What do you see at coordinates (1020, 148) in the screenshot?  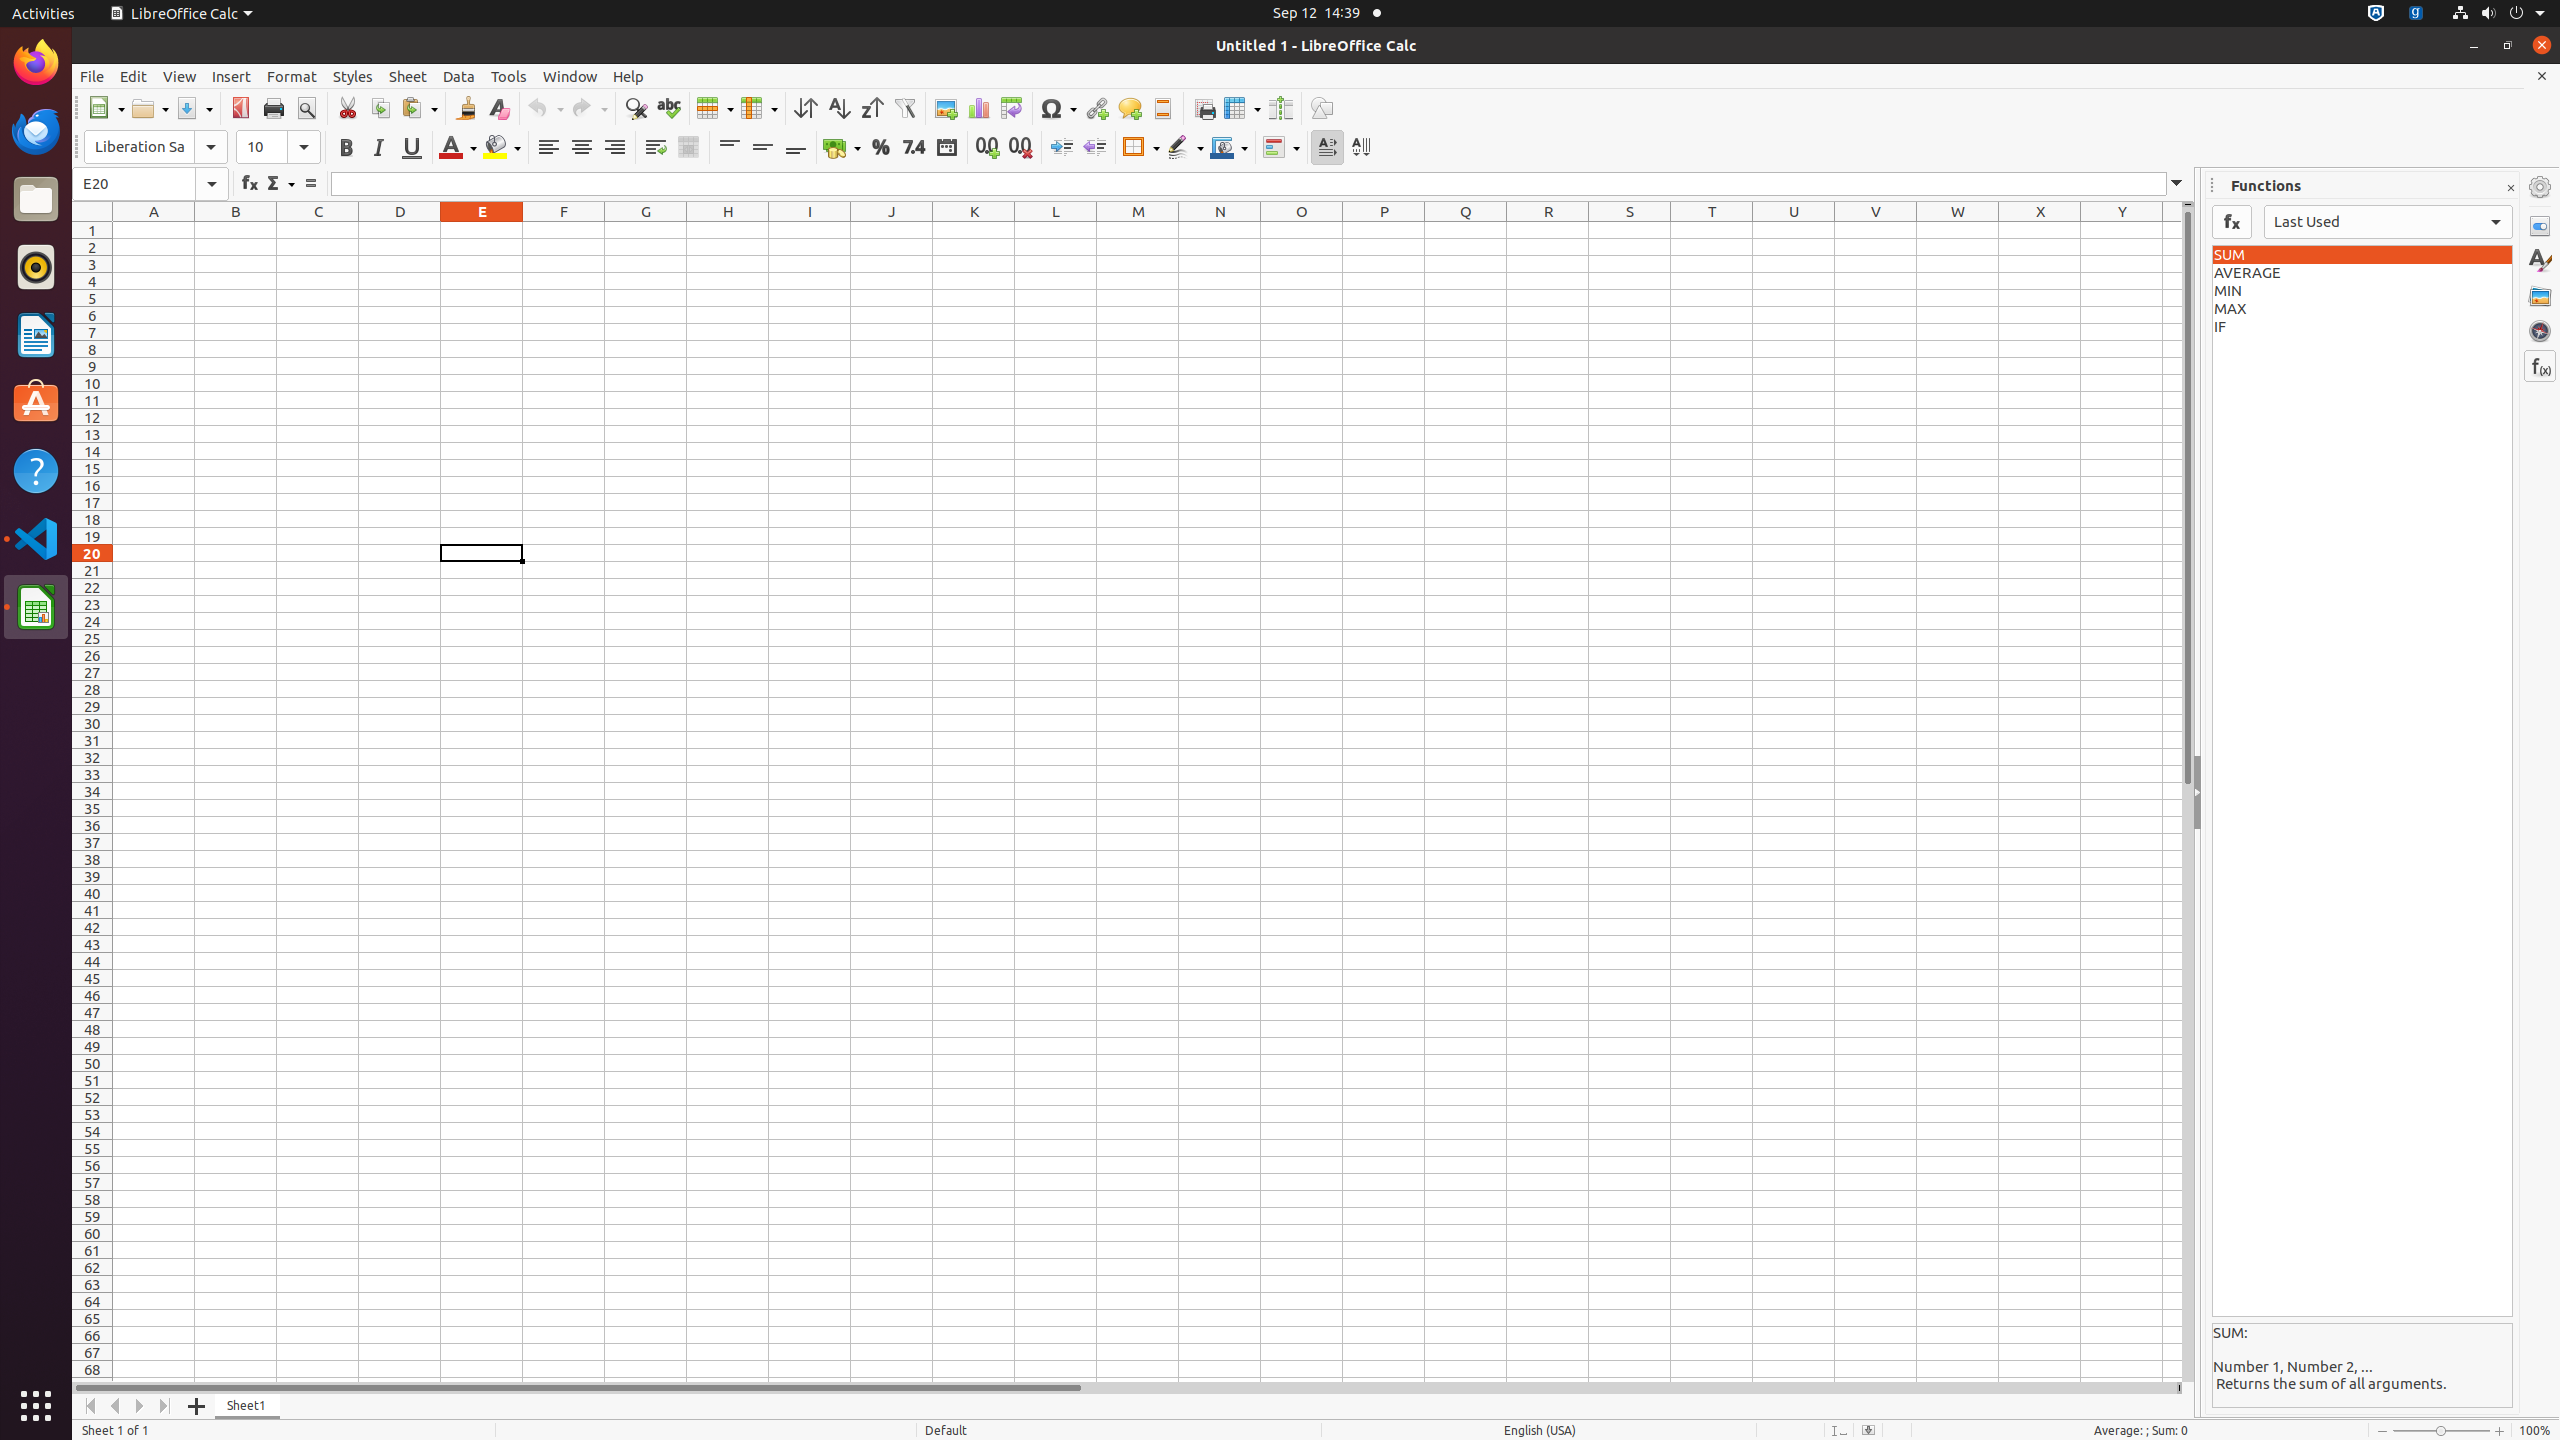 I see `Delete Decimal Place` at bounding box center [1020, 148].